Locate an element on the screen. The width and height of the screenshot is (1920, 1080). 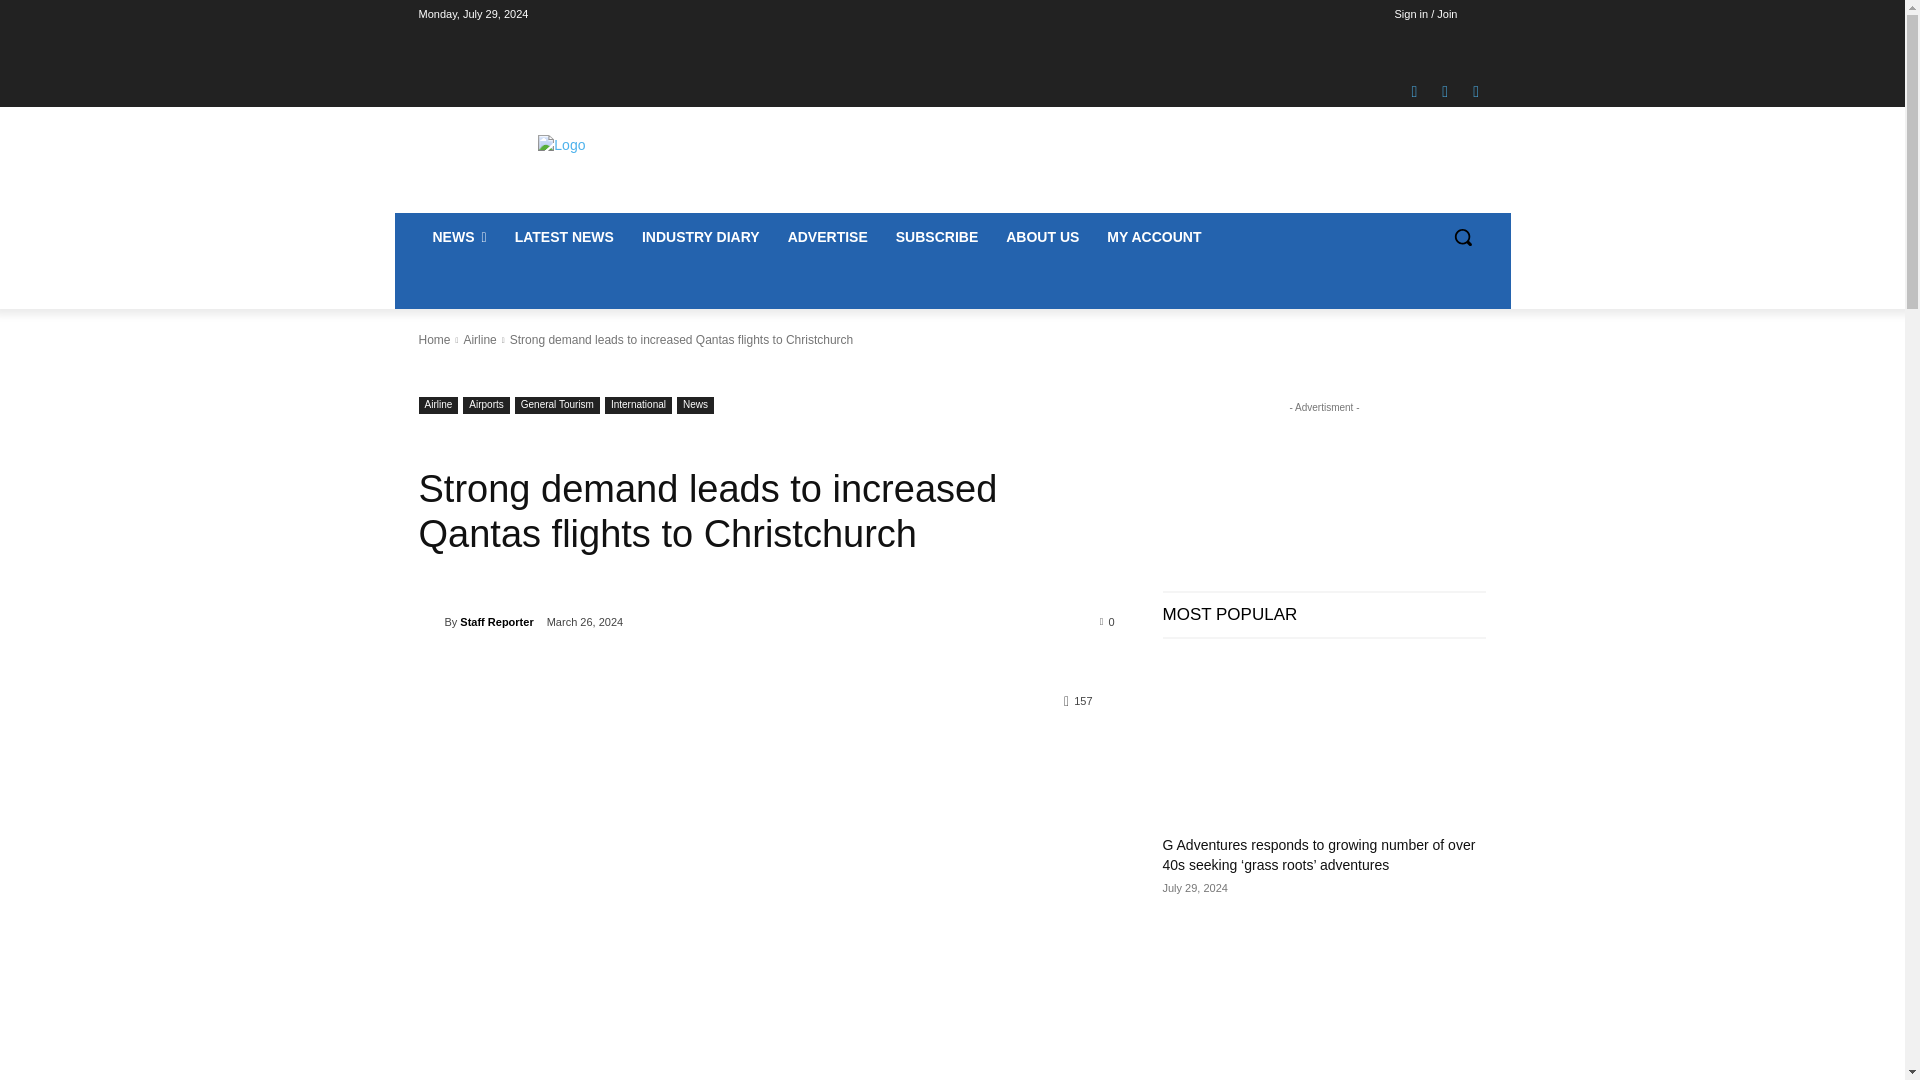
NEWS is located at coordinates (458, 236).